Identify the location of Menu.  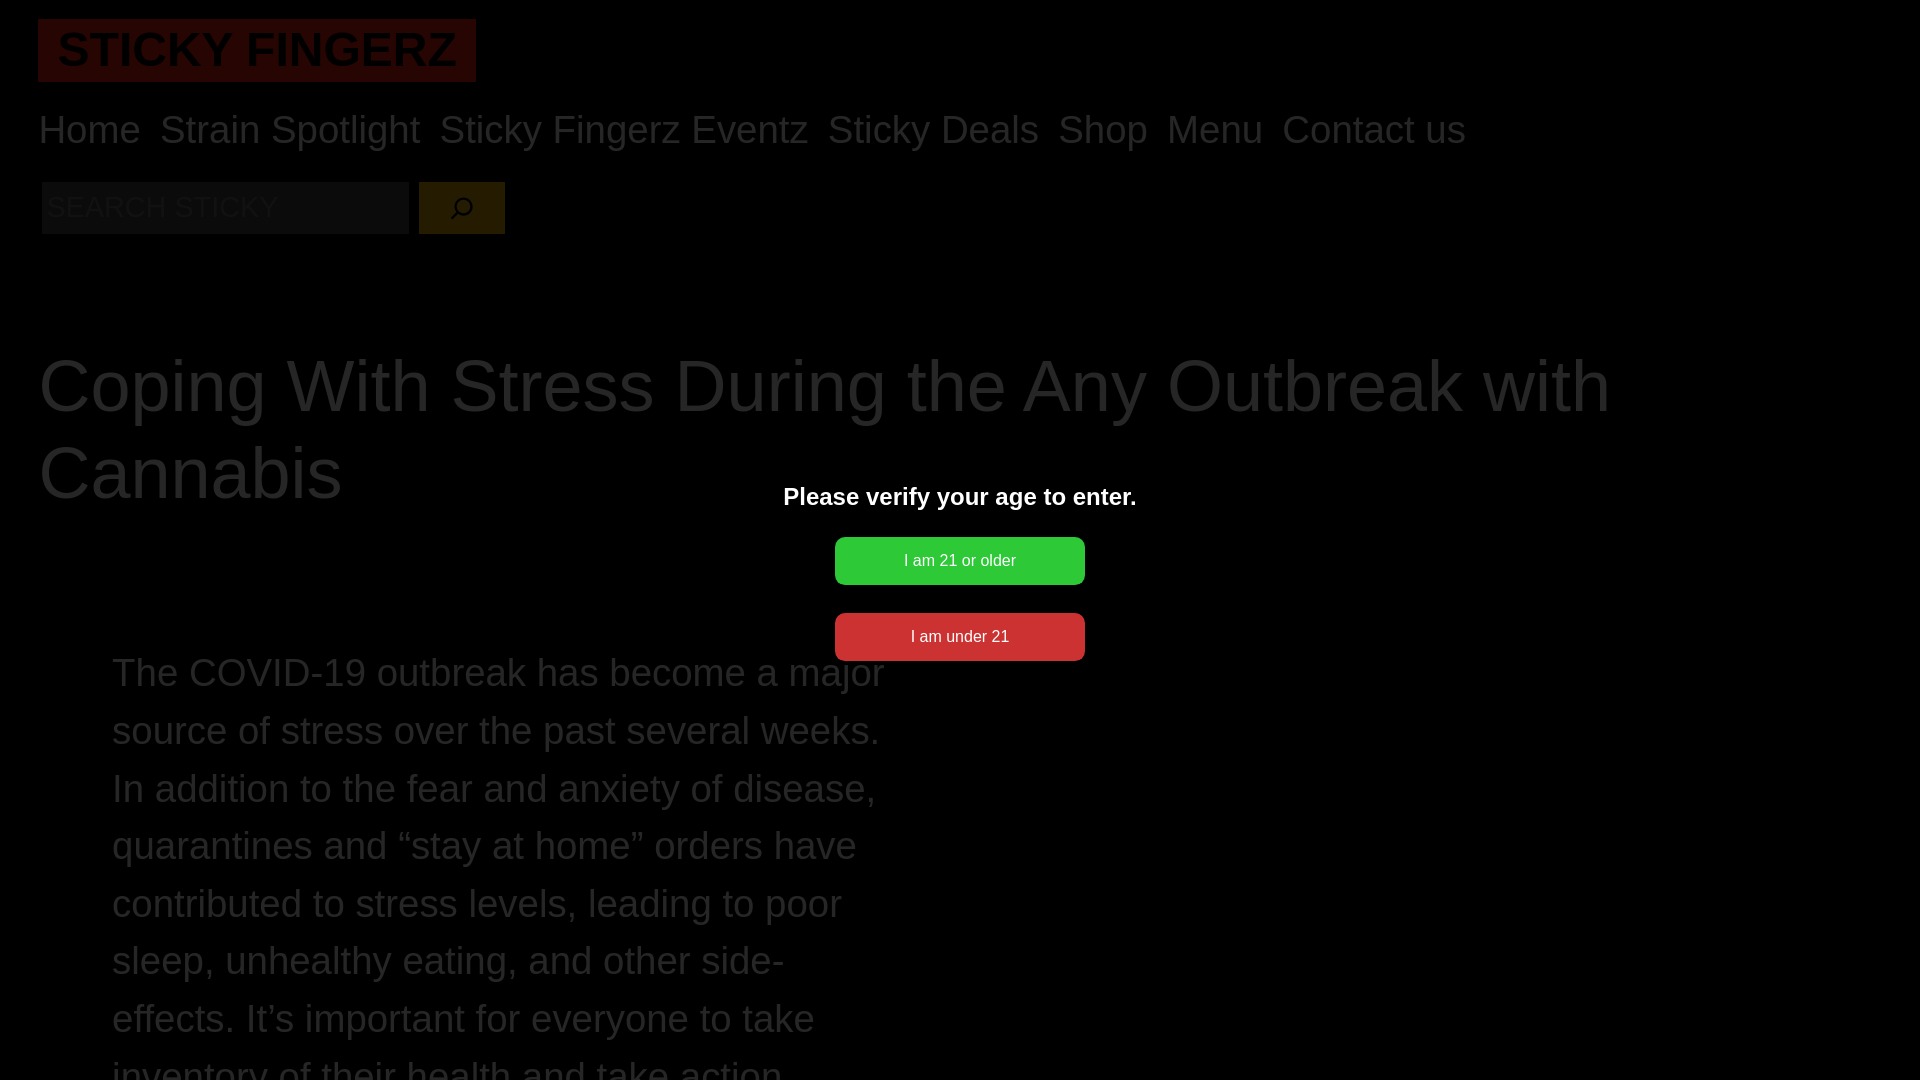
(1215, 130).